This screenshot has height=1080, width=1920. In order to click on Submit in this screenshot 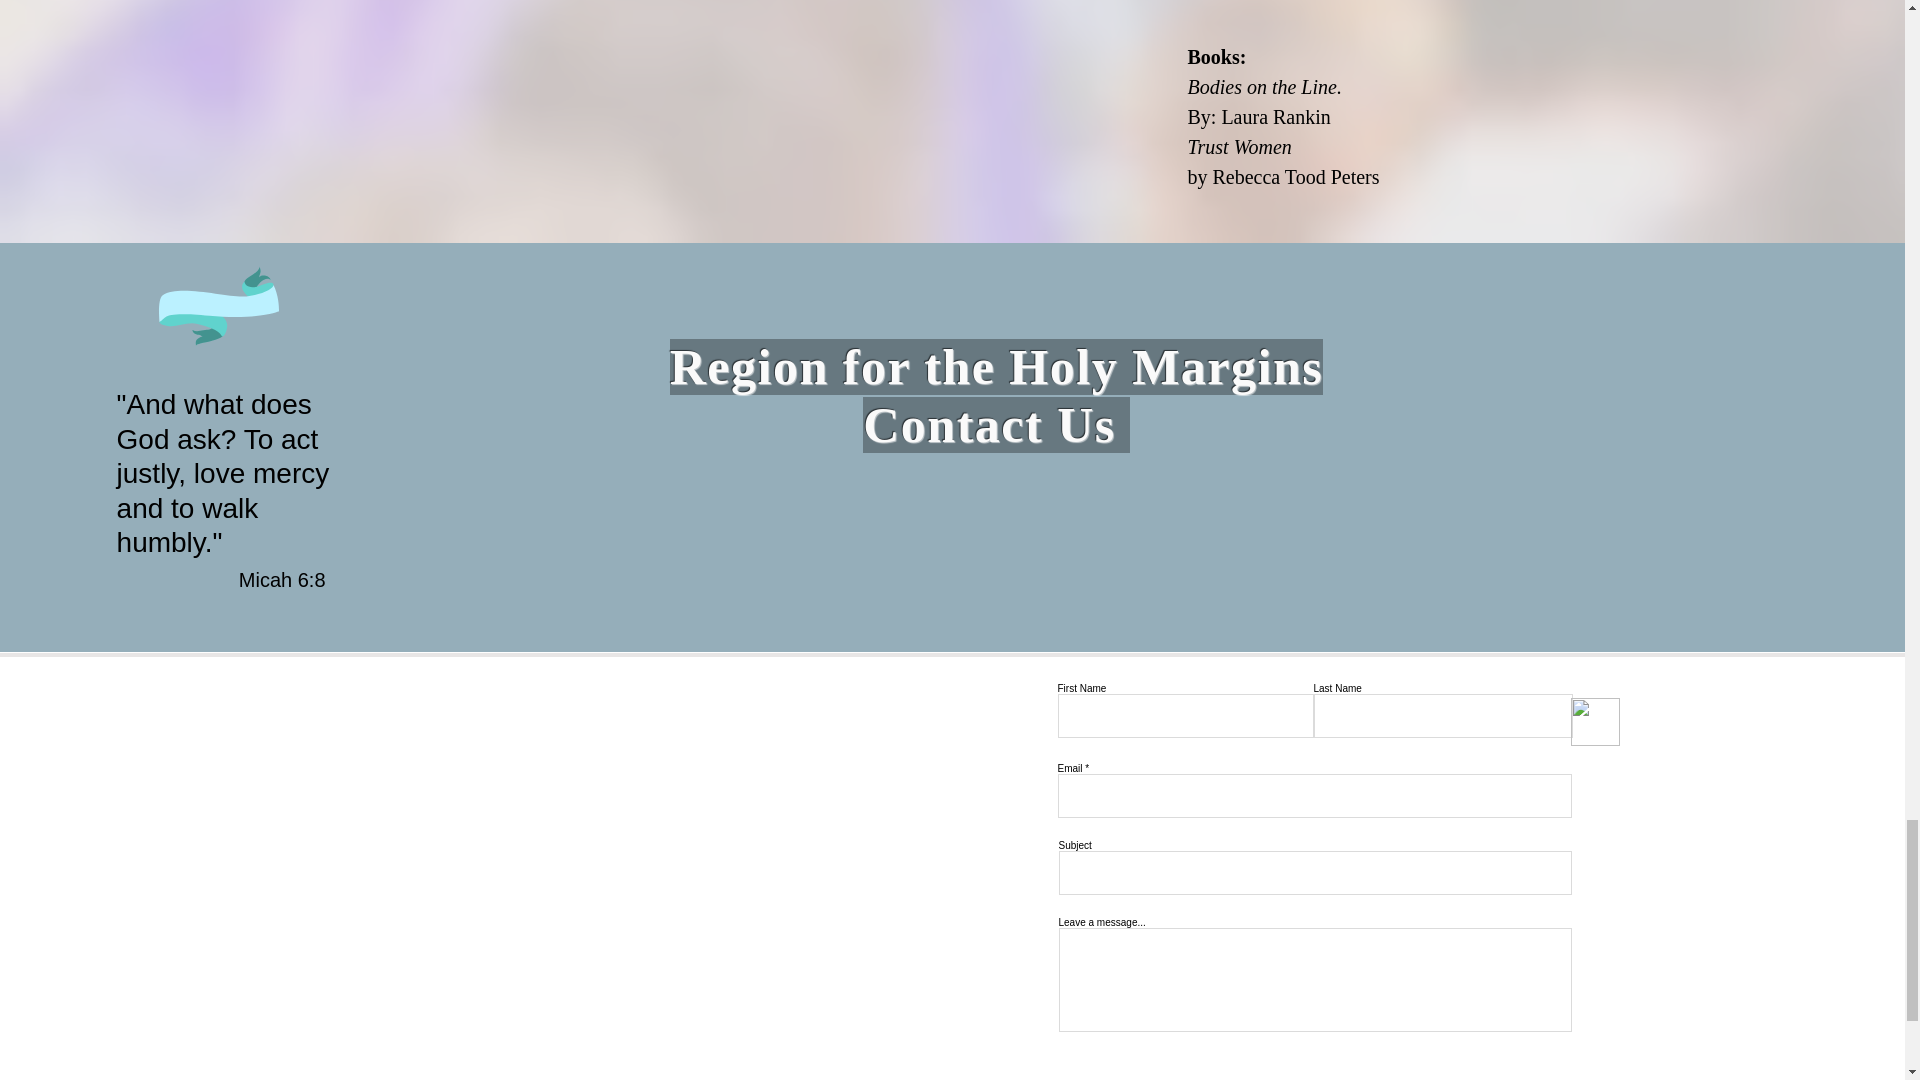, I will do `click(1154, 1076)`.